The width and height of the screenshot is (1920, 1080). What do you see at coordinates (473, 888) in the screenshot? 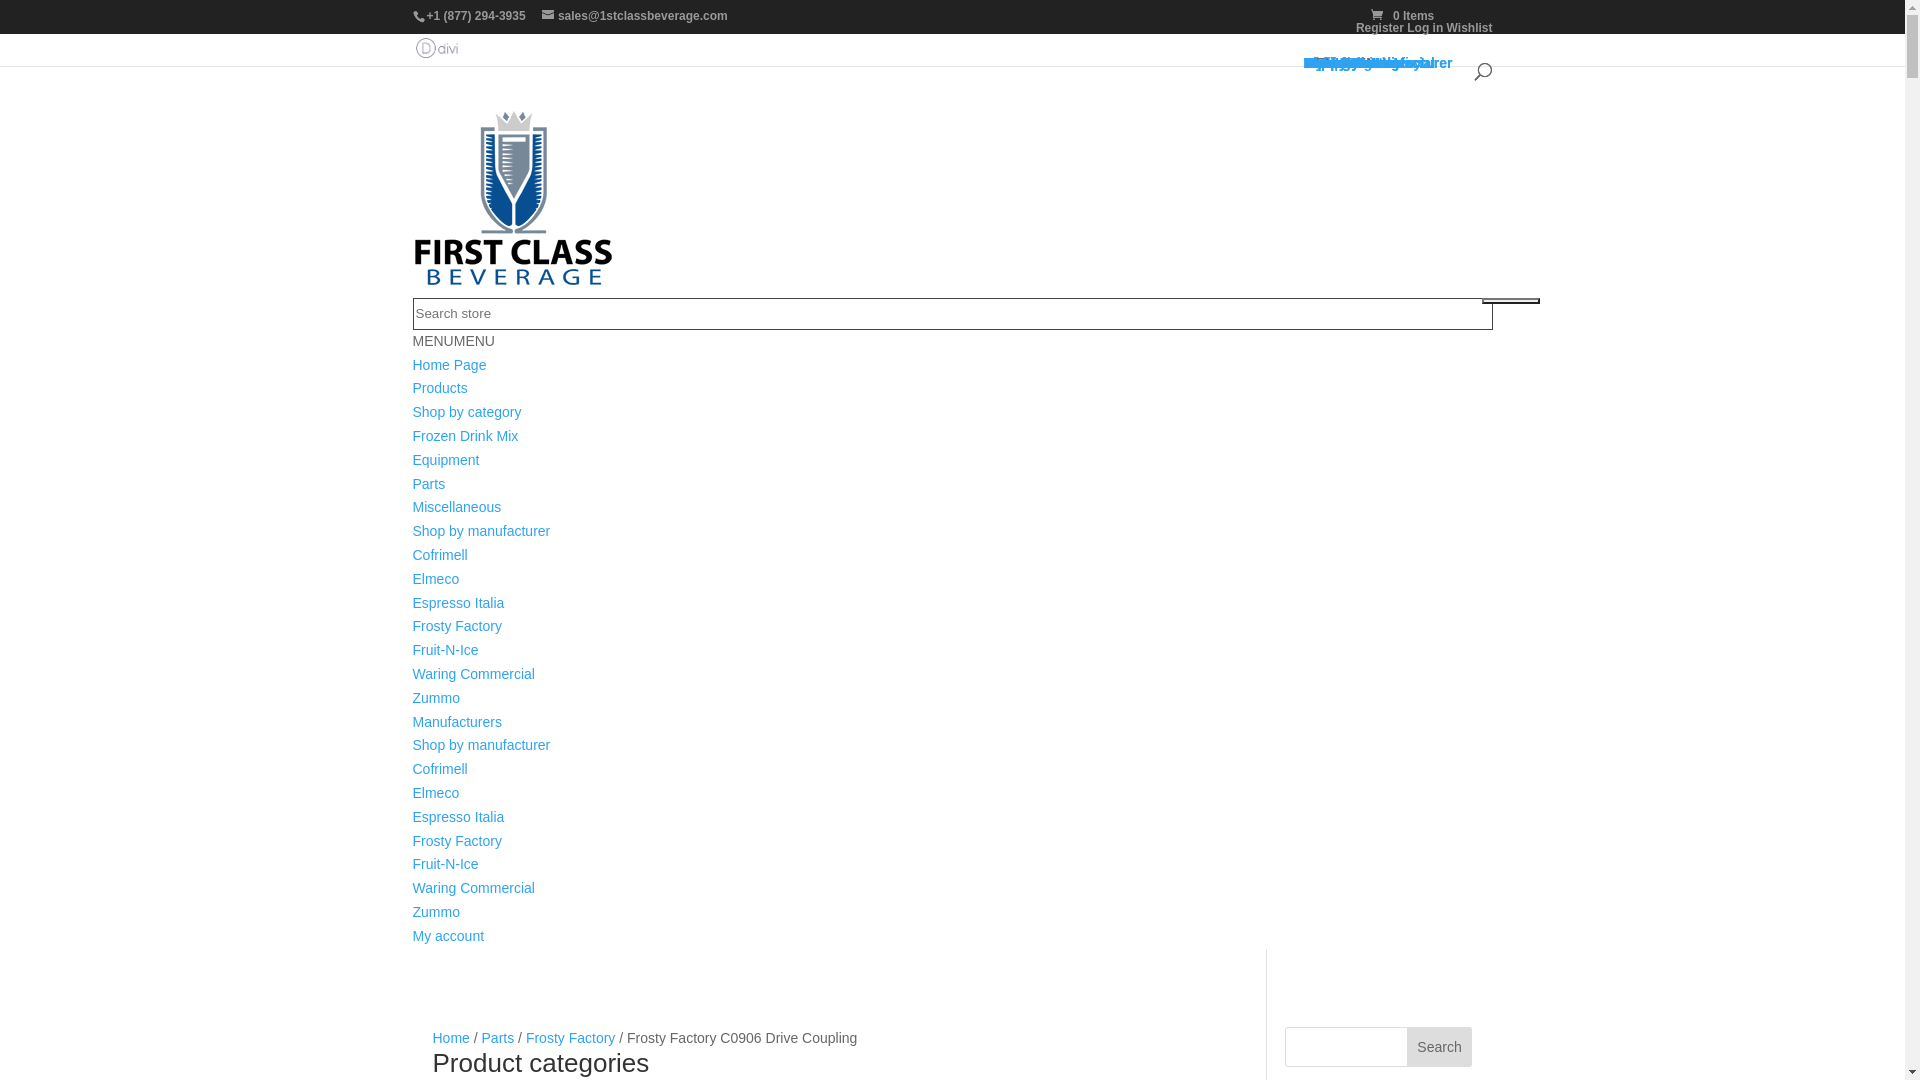
I see `Waring Commercial` at bounding box center [473, 888].